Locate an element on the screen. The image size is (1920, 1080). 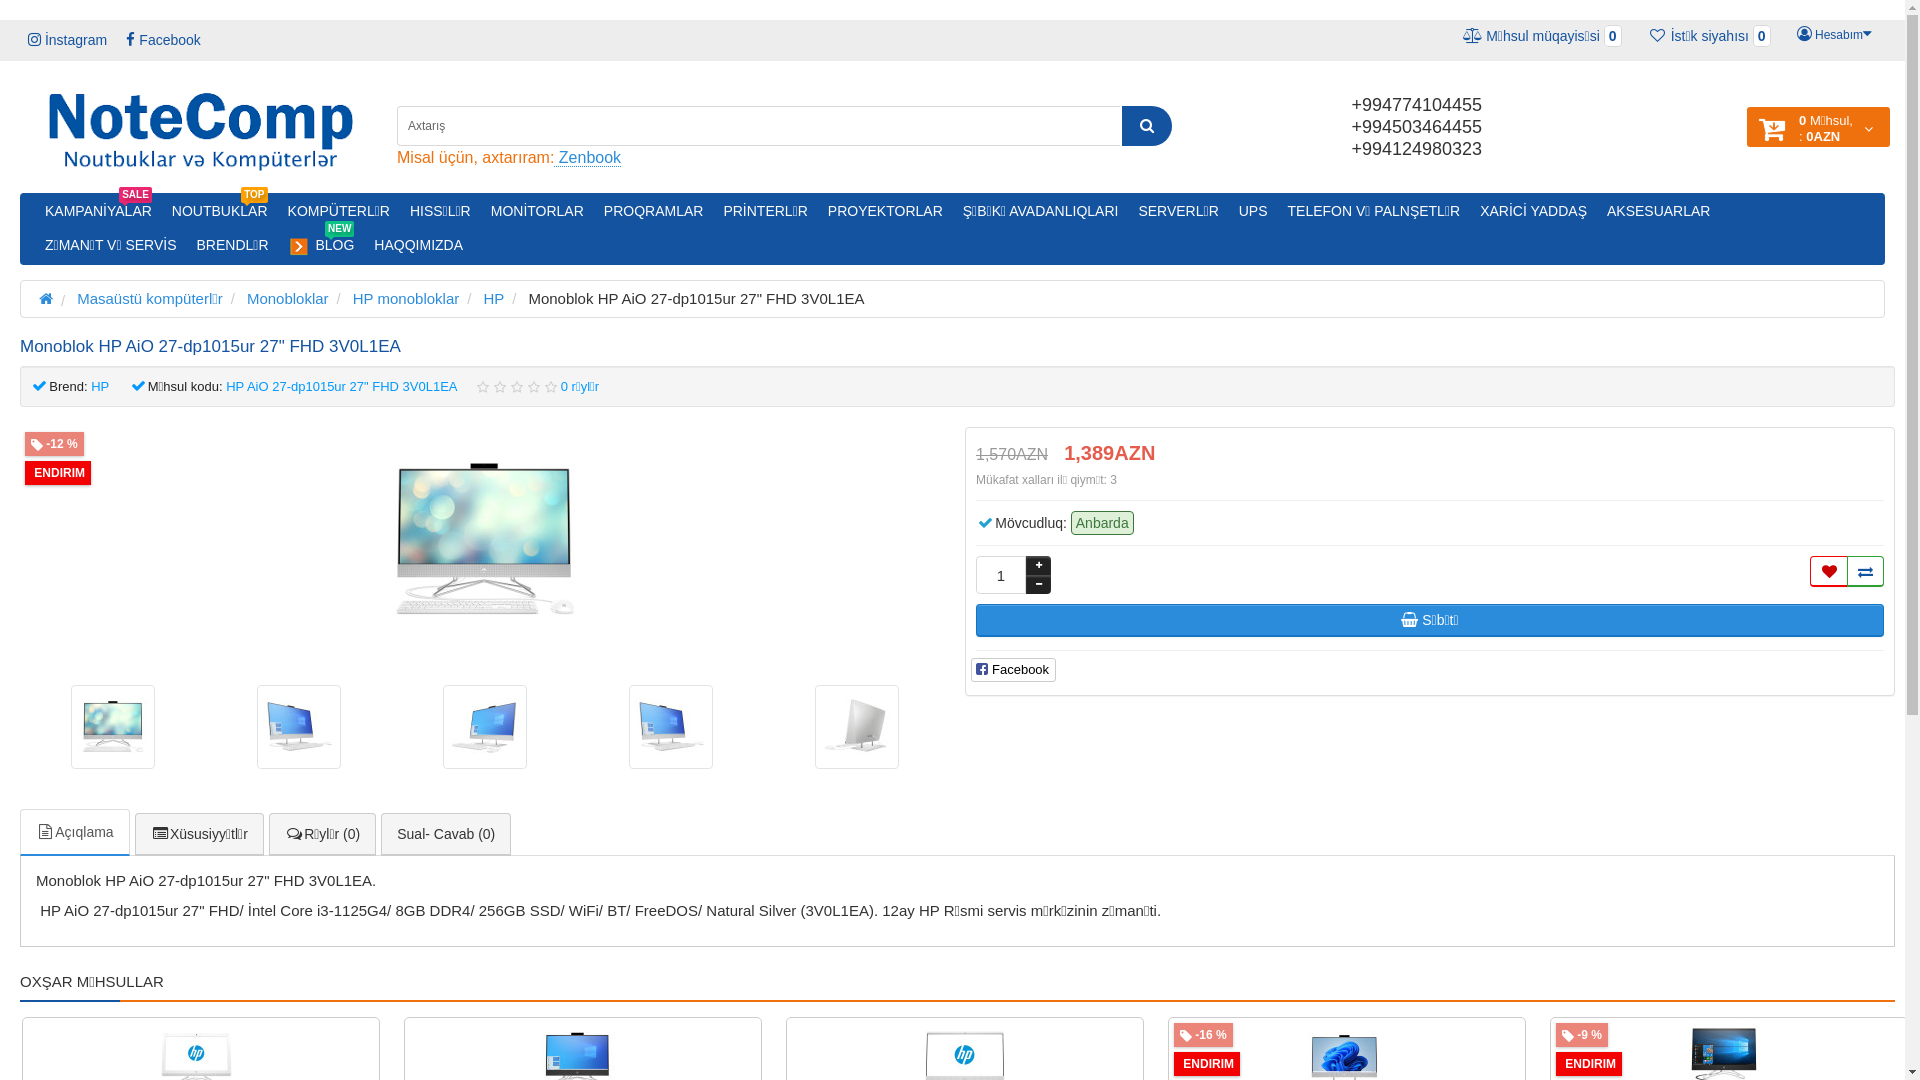
Monoblok HP AiO 27-dp1015ur 27" FHD 3V0L1EA is located at coordinates (113, 727).